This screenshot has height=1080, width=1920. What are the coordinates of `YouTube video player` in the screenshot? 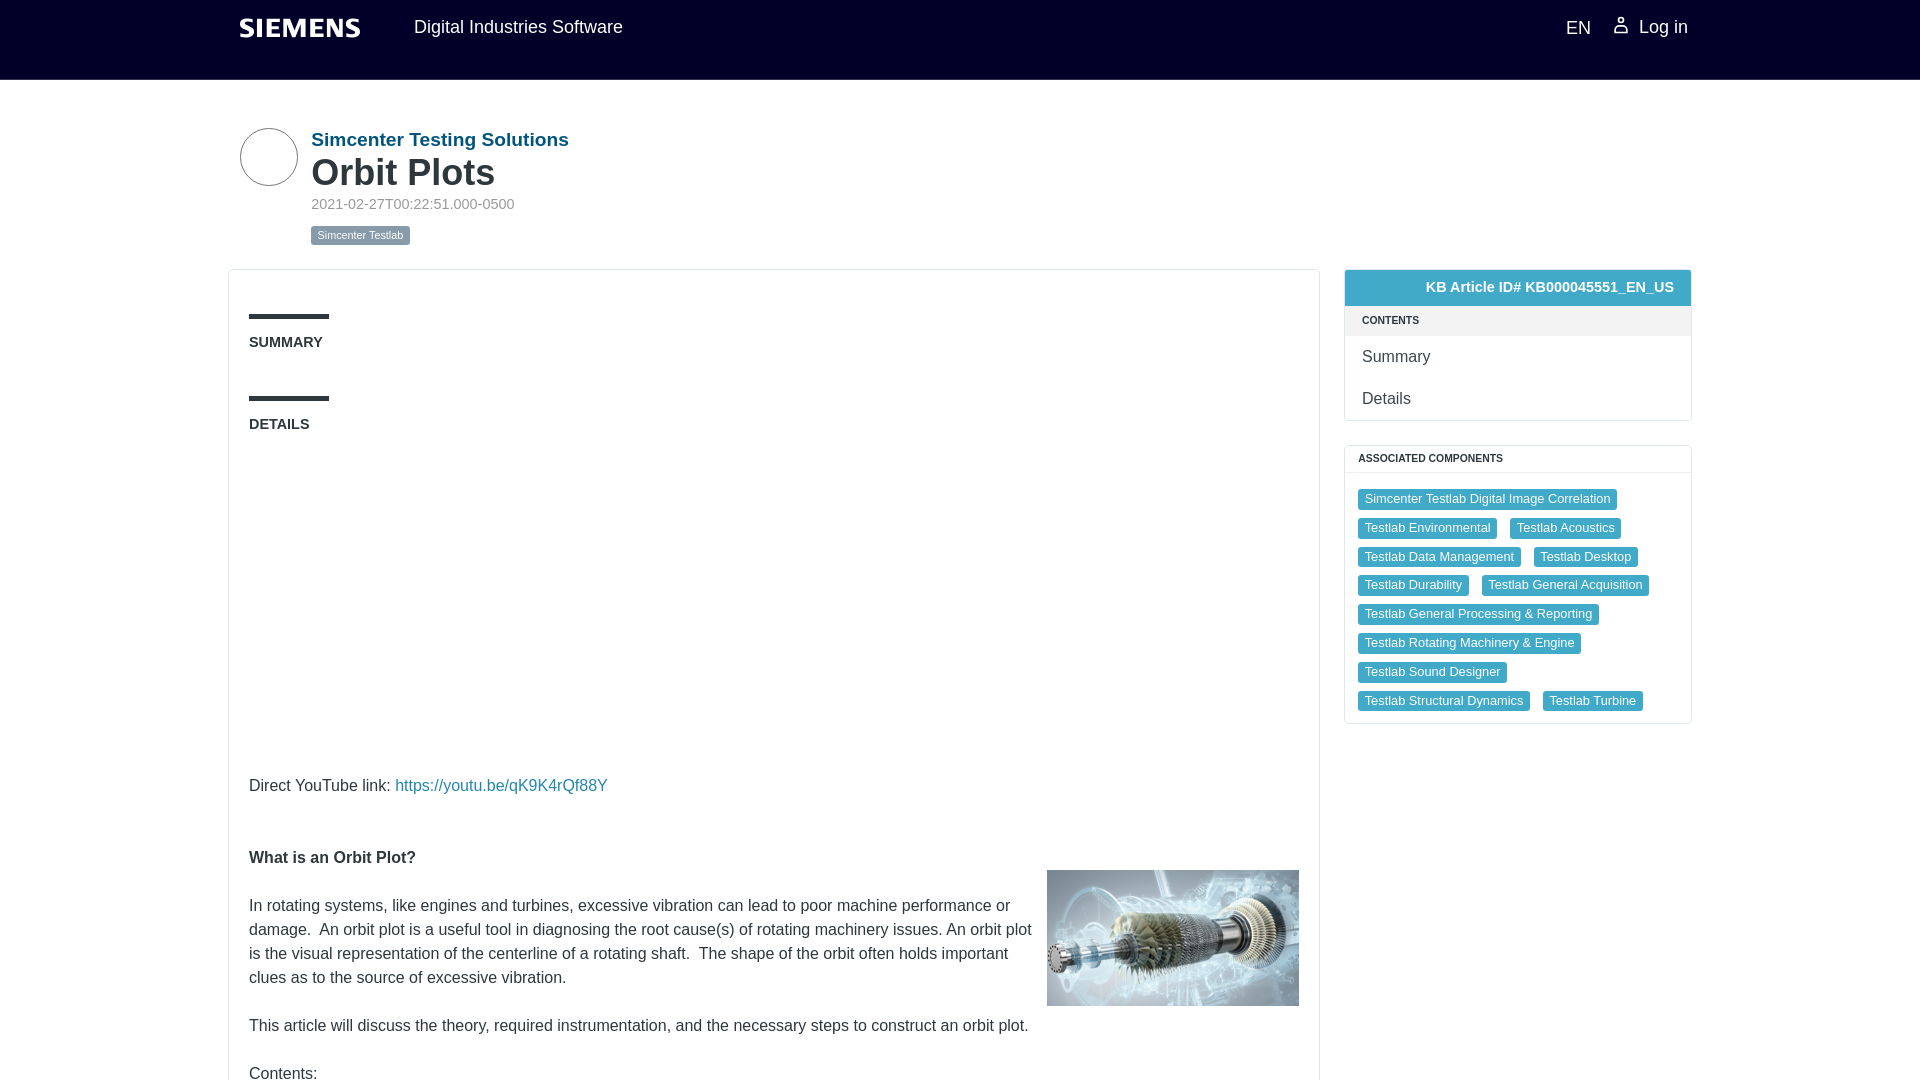 It's located at (528, 609).